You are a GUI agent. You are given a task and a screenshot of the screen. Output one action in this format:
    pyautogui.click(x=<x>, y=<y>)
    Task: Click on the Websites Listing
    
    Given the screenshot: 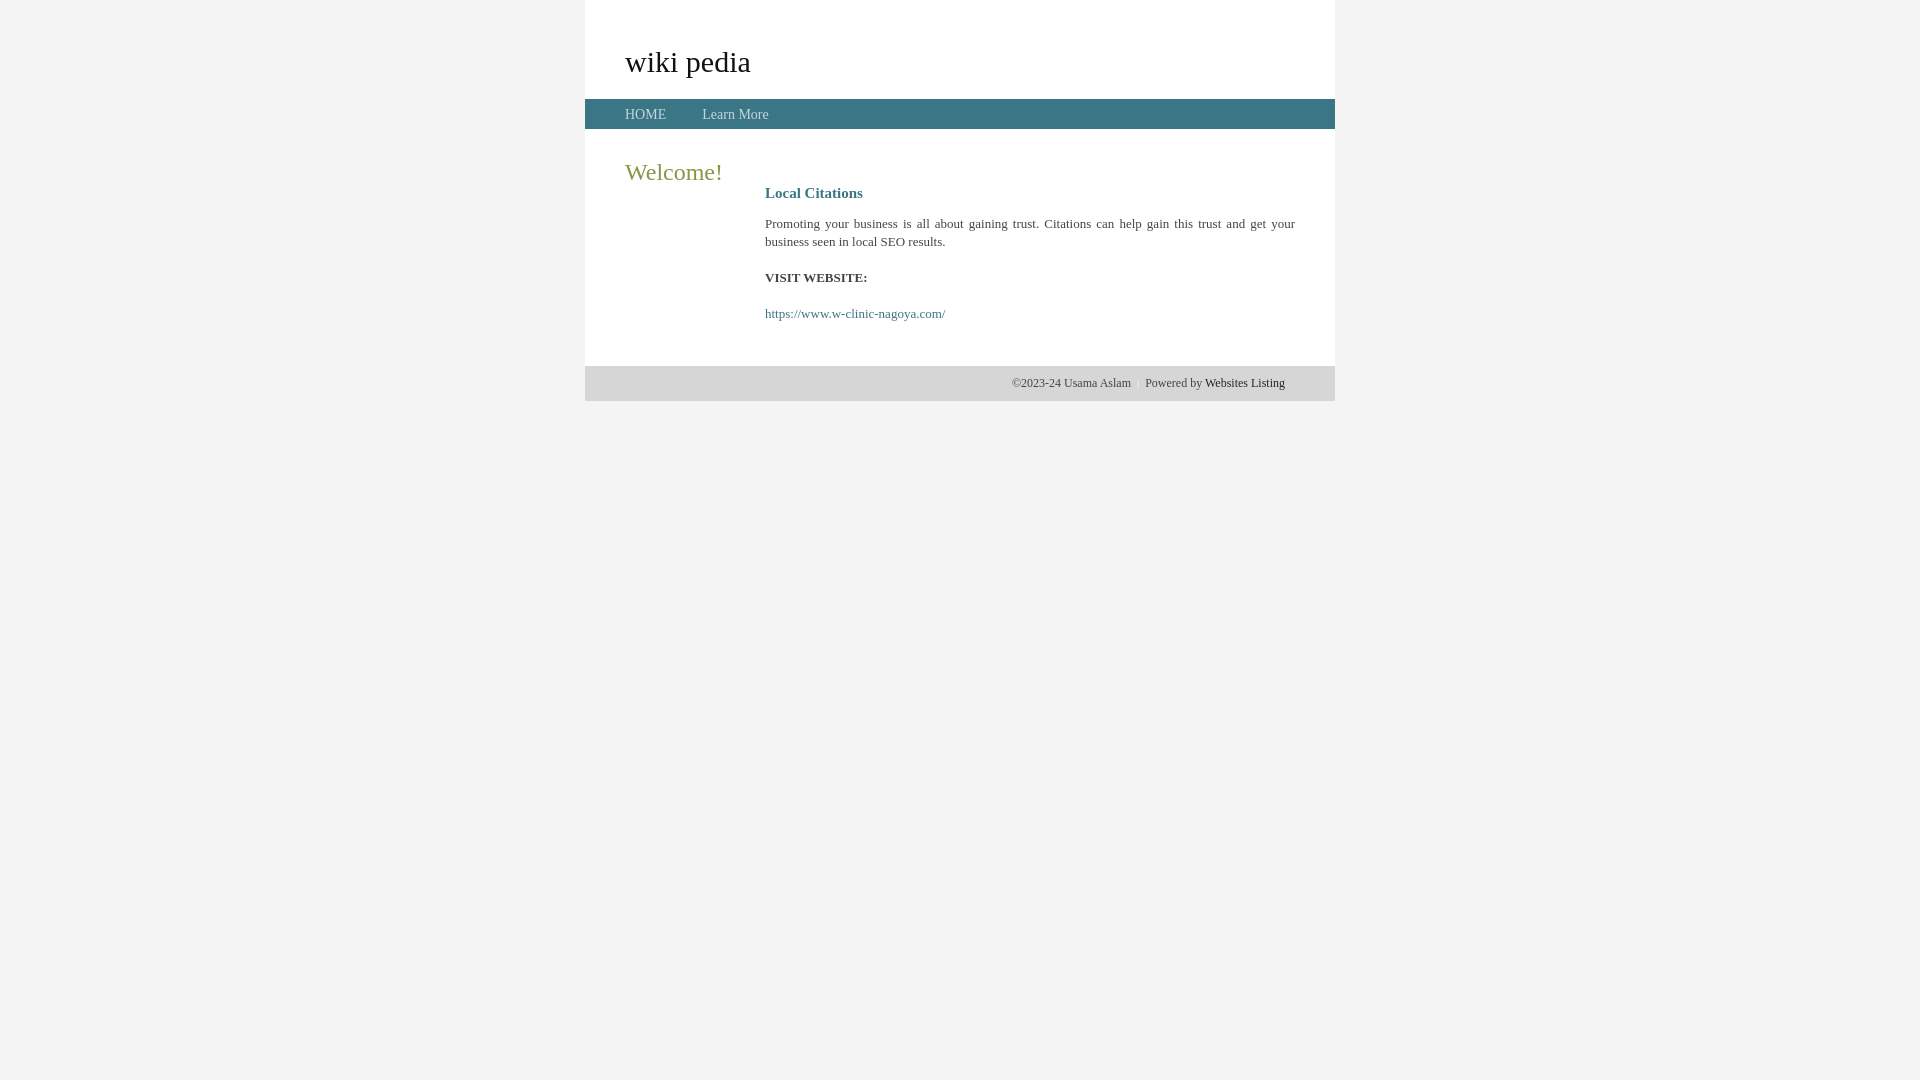 What is the action you would take?
    pyautogui.click(x=1245, y=383)
    